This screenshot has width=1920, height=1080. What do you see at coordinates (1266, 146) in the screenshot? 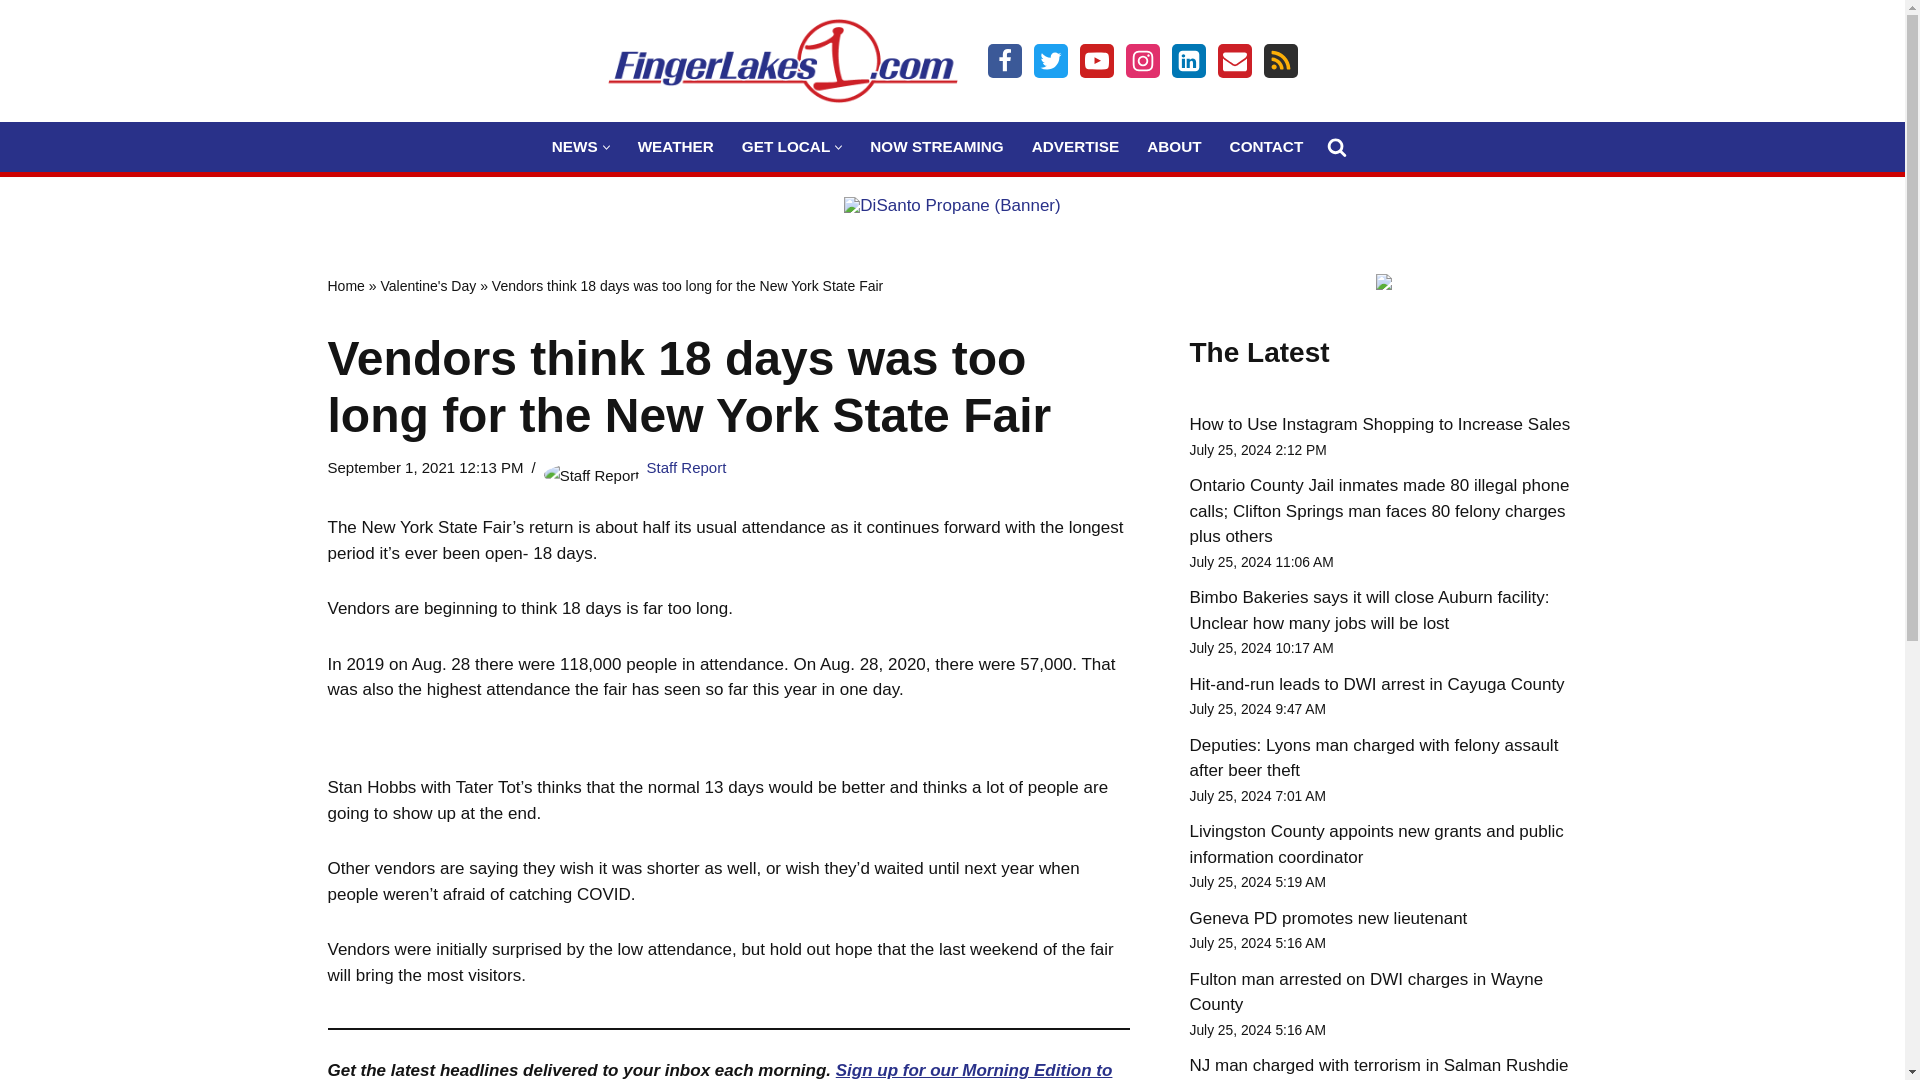
I see `CONTACT` at bounding box center [1266, 146].